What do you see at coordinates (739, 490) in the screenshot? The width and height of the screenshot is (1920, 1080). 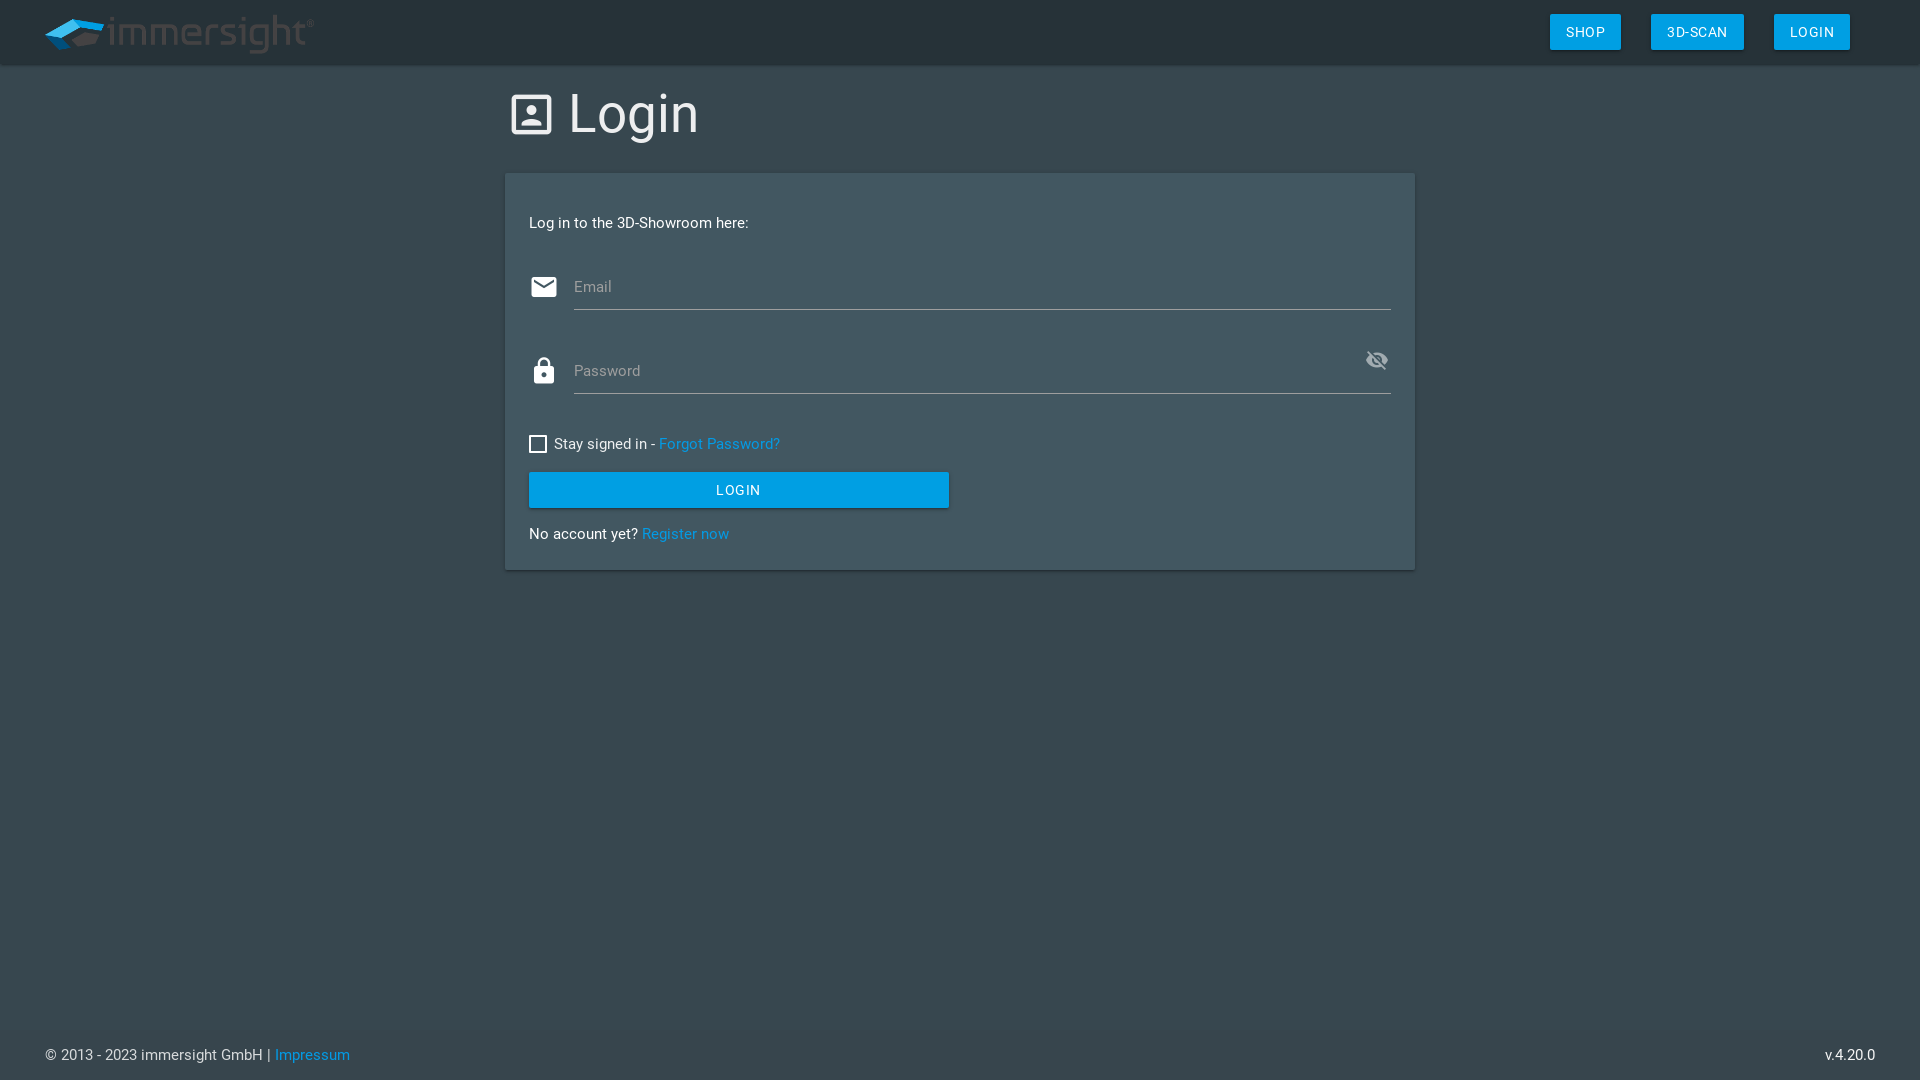 I see `Login` at bounding box center [739, 490].